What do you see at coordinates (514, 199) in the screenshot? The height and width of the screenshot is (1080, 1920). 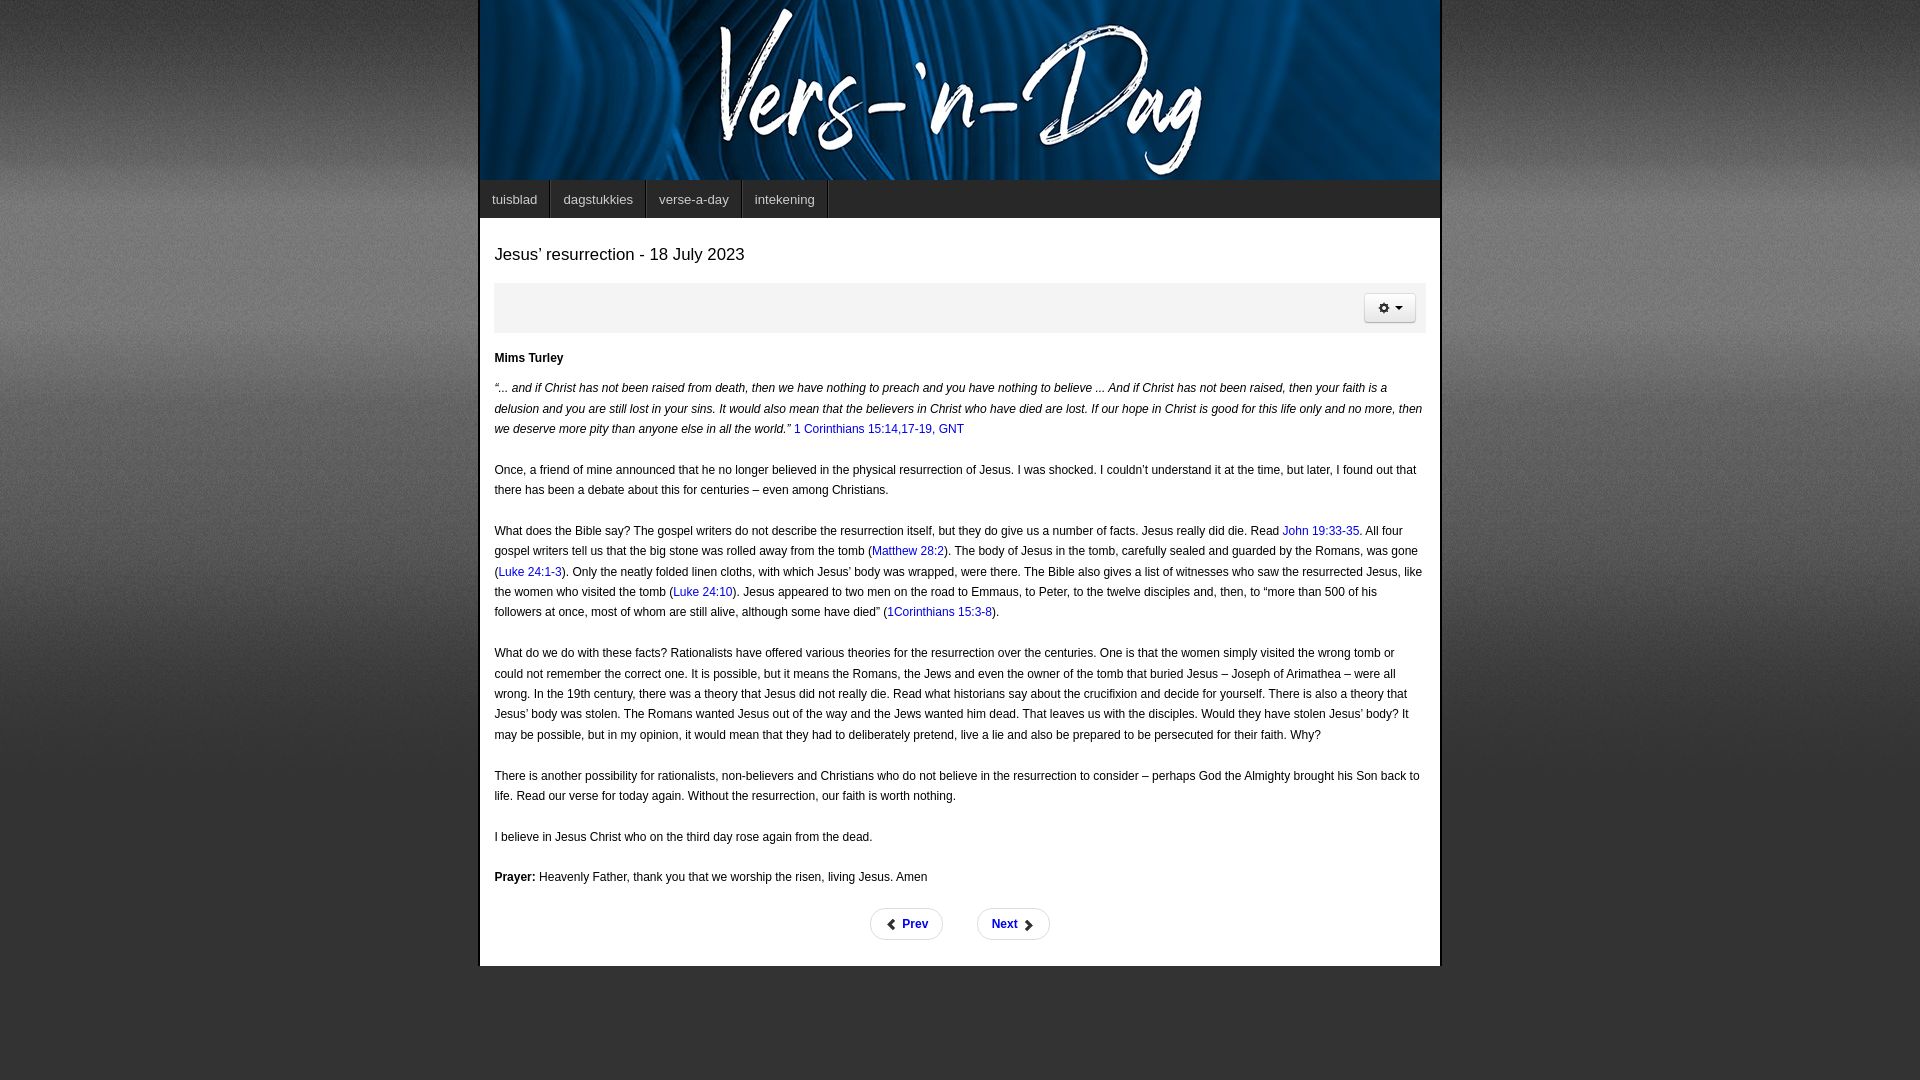 I see `tuisblad` at bounding box center [514, 199].